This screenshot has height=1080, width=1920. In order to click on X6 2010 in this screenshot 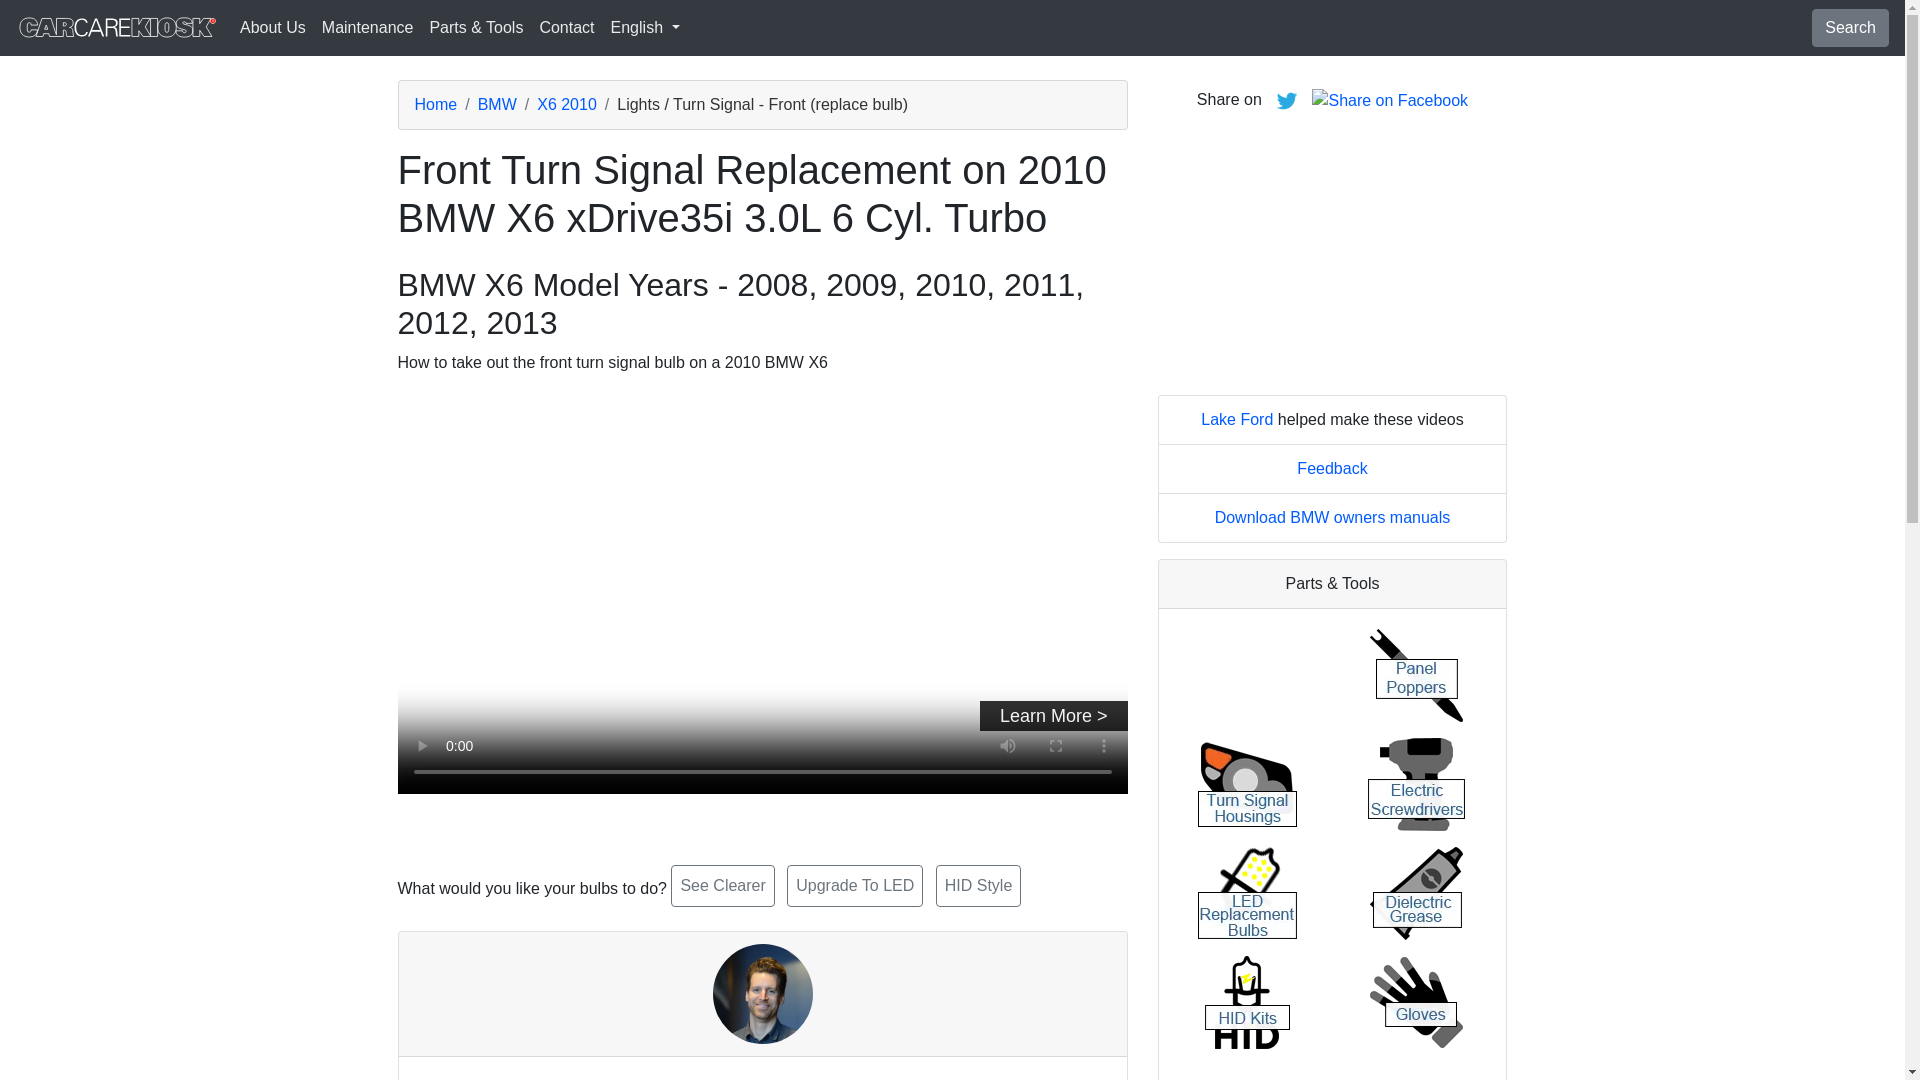, I will do `click(567, 104)`.